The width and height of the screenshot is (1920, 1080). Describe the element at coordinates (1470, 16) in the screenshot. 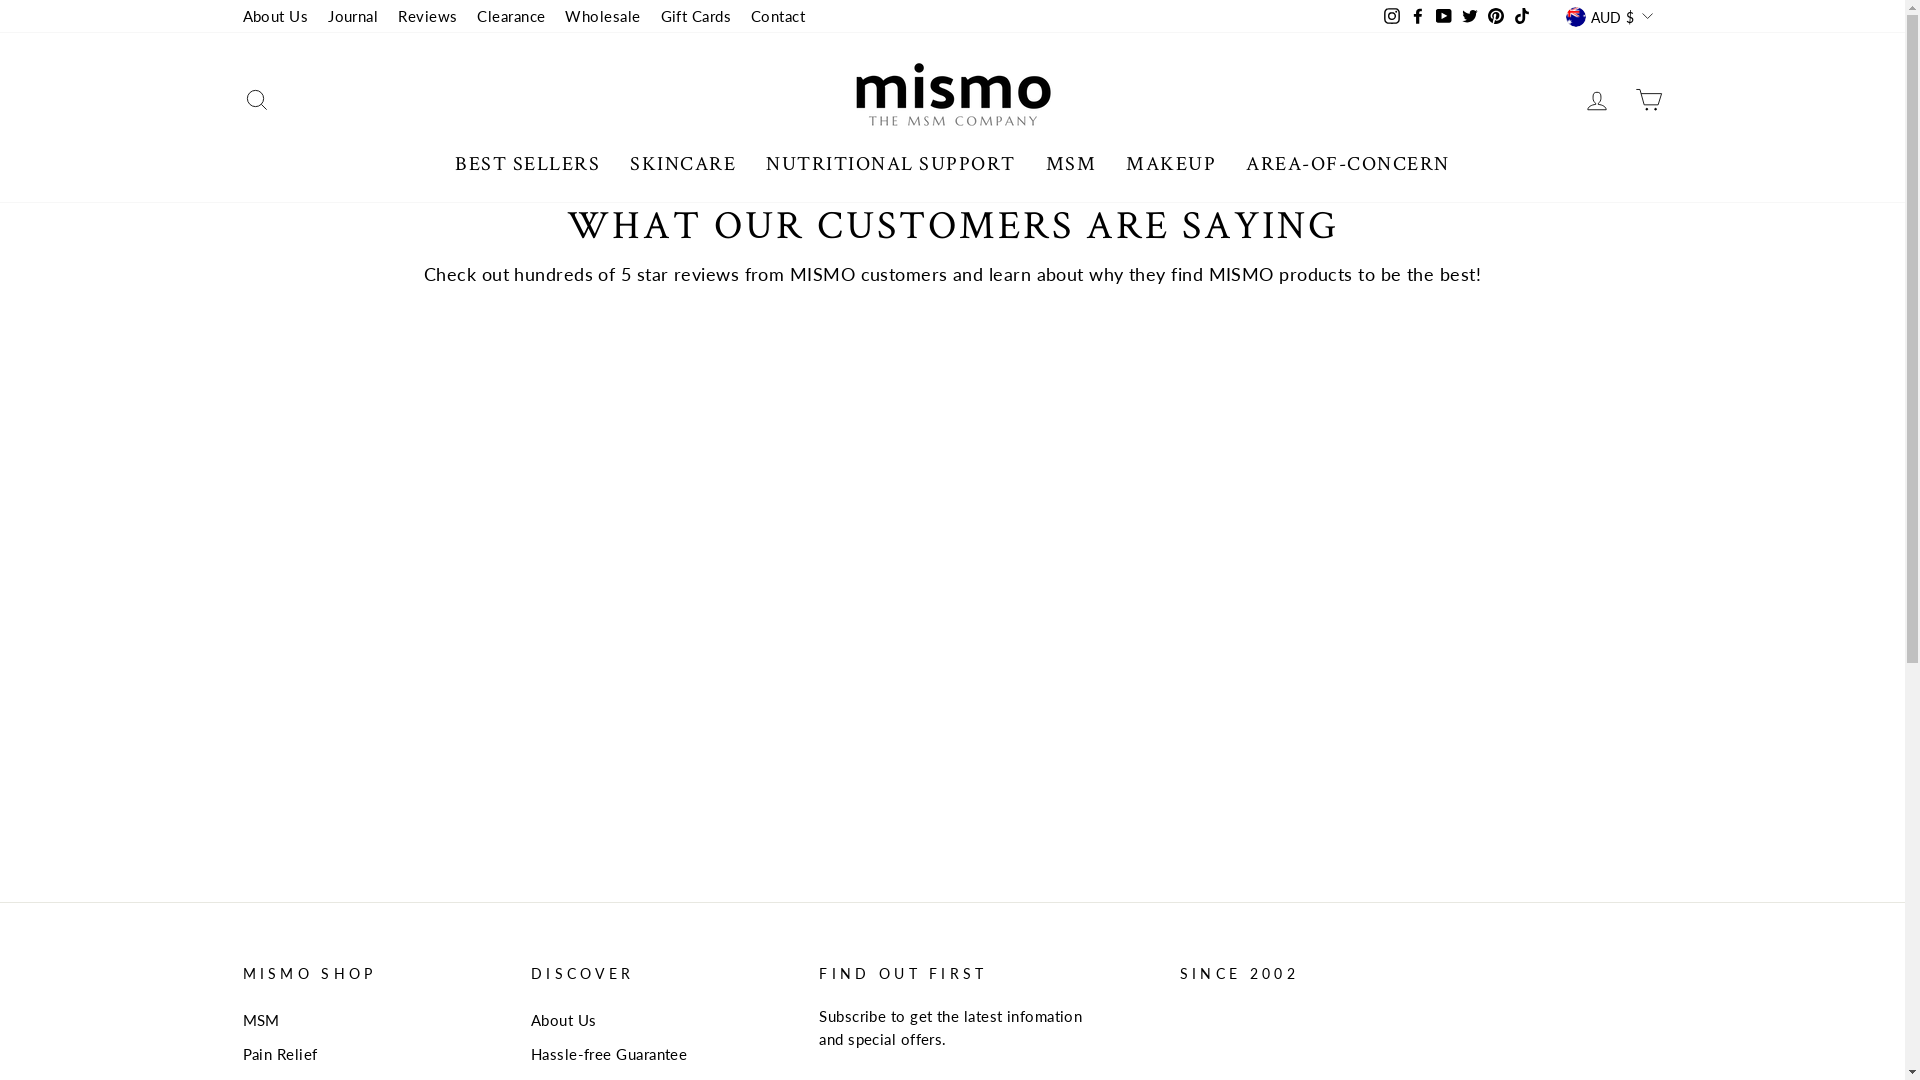

I see `Twitter` at that location.